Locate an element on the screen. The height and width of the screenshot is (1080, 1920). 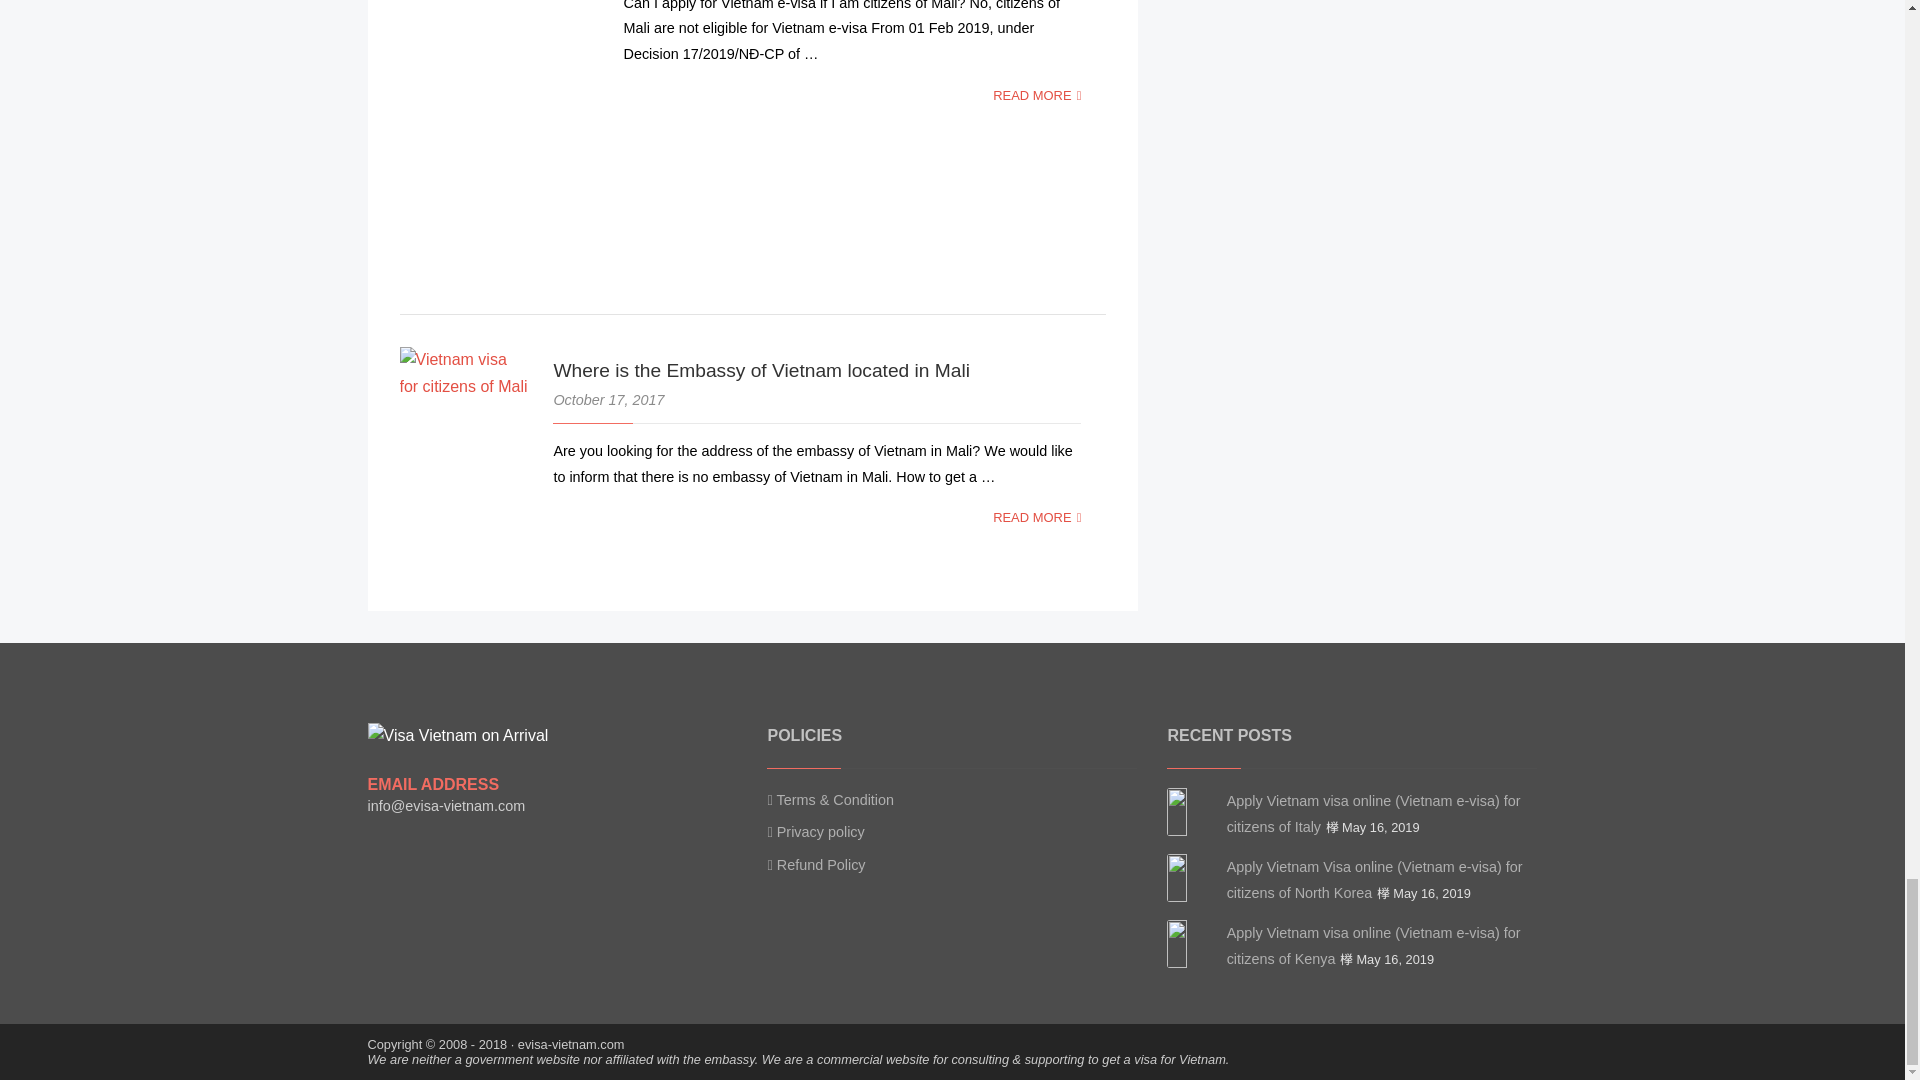
Where is the Embassy of Vietnam located in Mali is located at coordinates (760, 370).